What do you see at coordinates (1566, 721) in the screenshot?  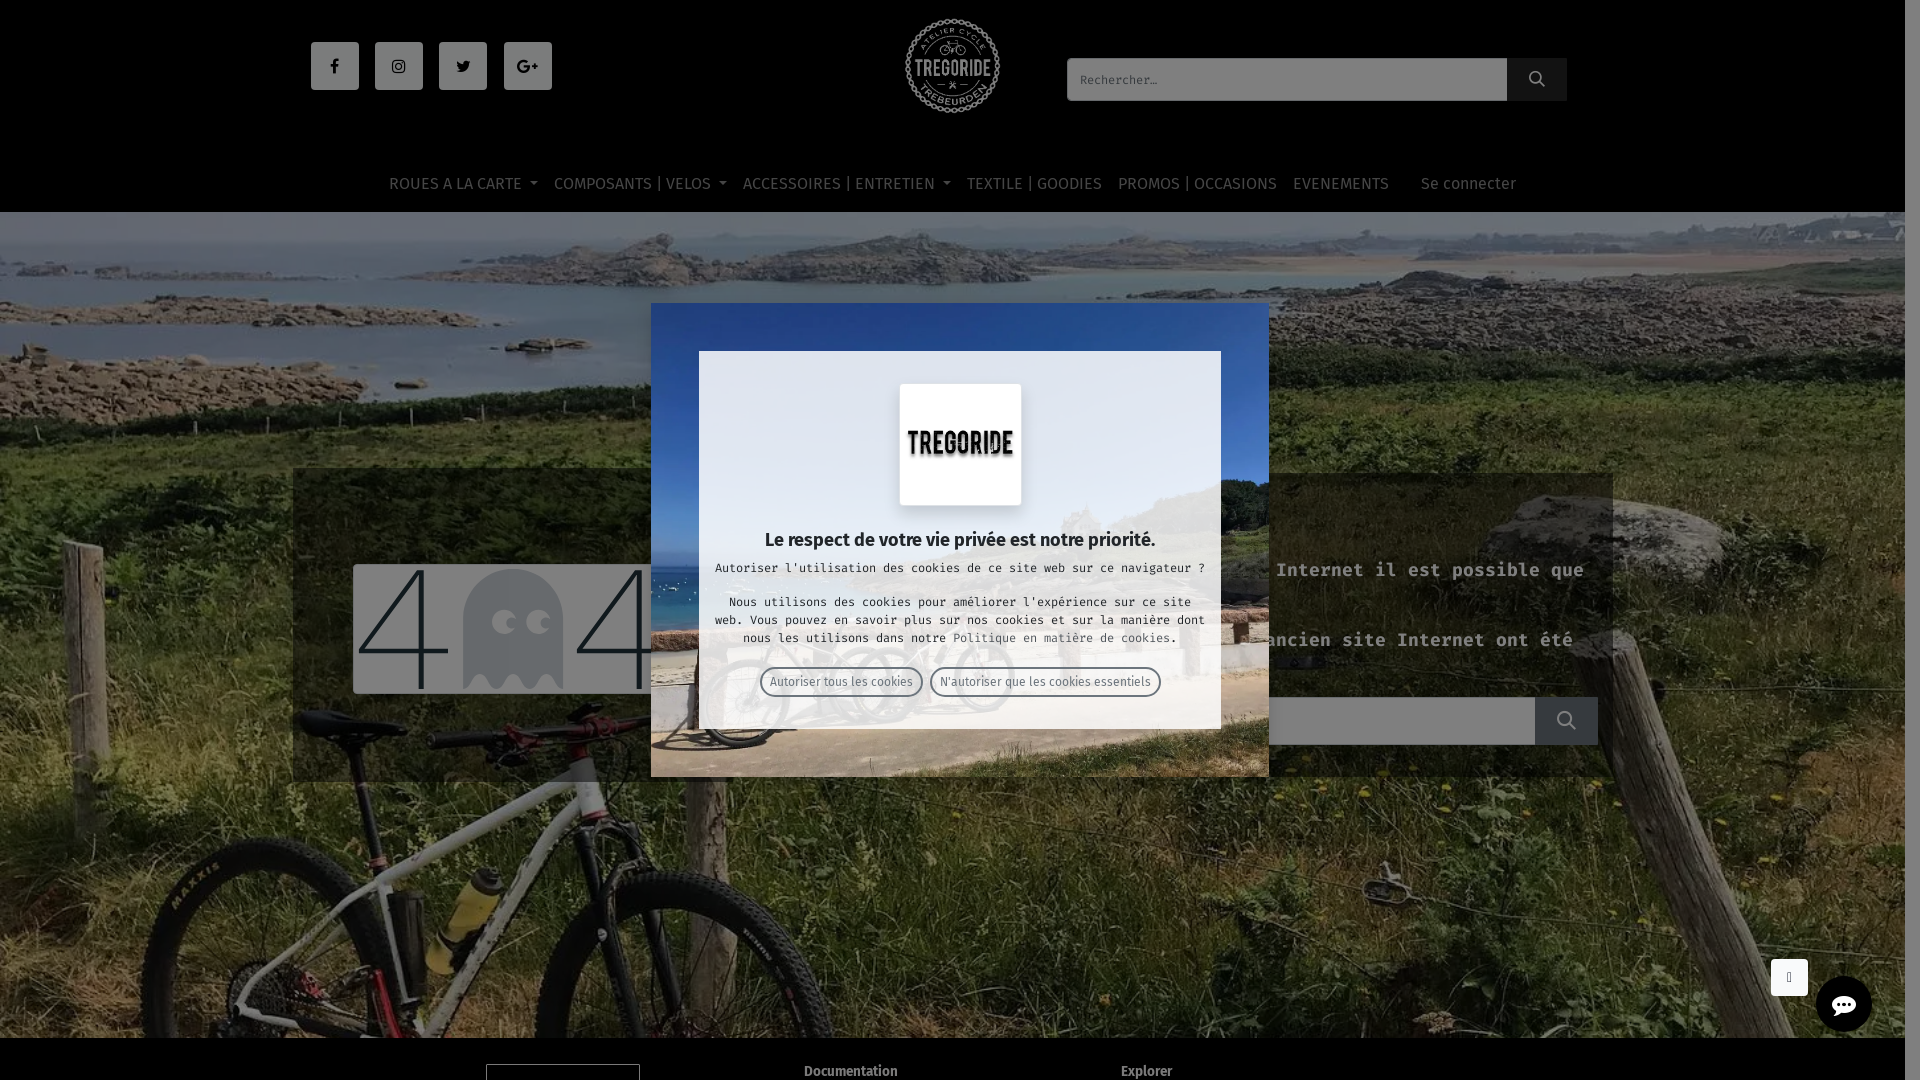 I see `Rechercher` at bounding box center [1566, 721].